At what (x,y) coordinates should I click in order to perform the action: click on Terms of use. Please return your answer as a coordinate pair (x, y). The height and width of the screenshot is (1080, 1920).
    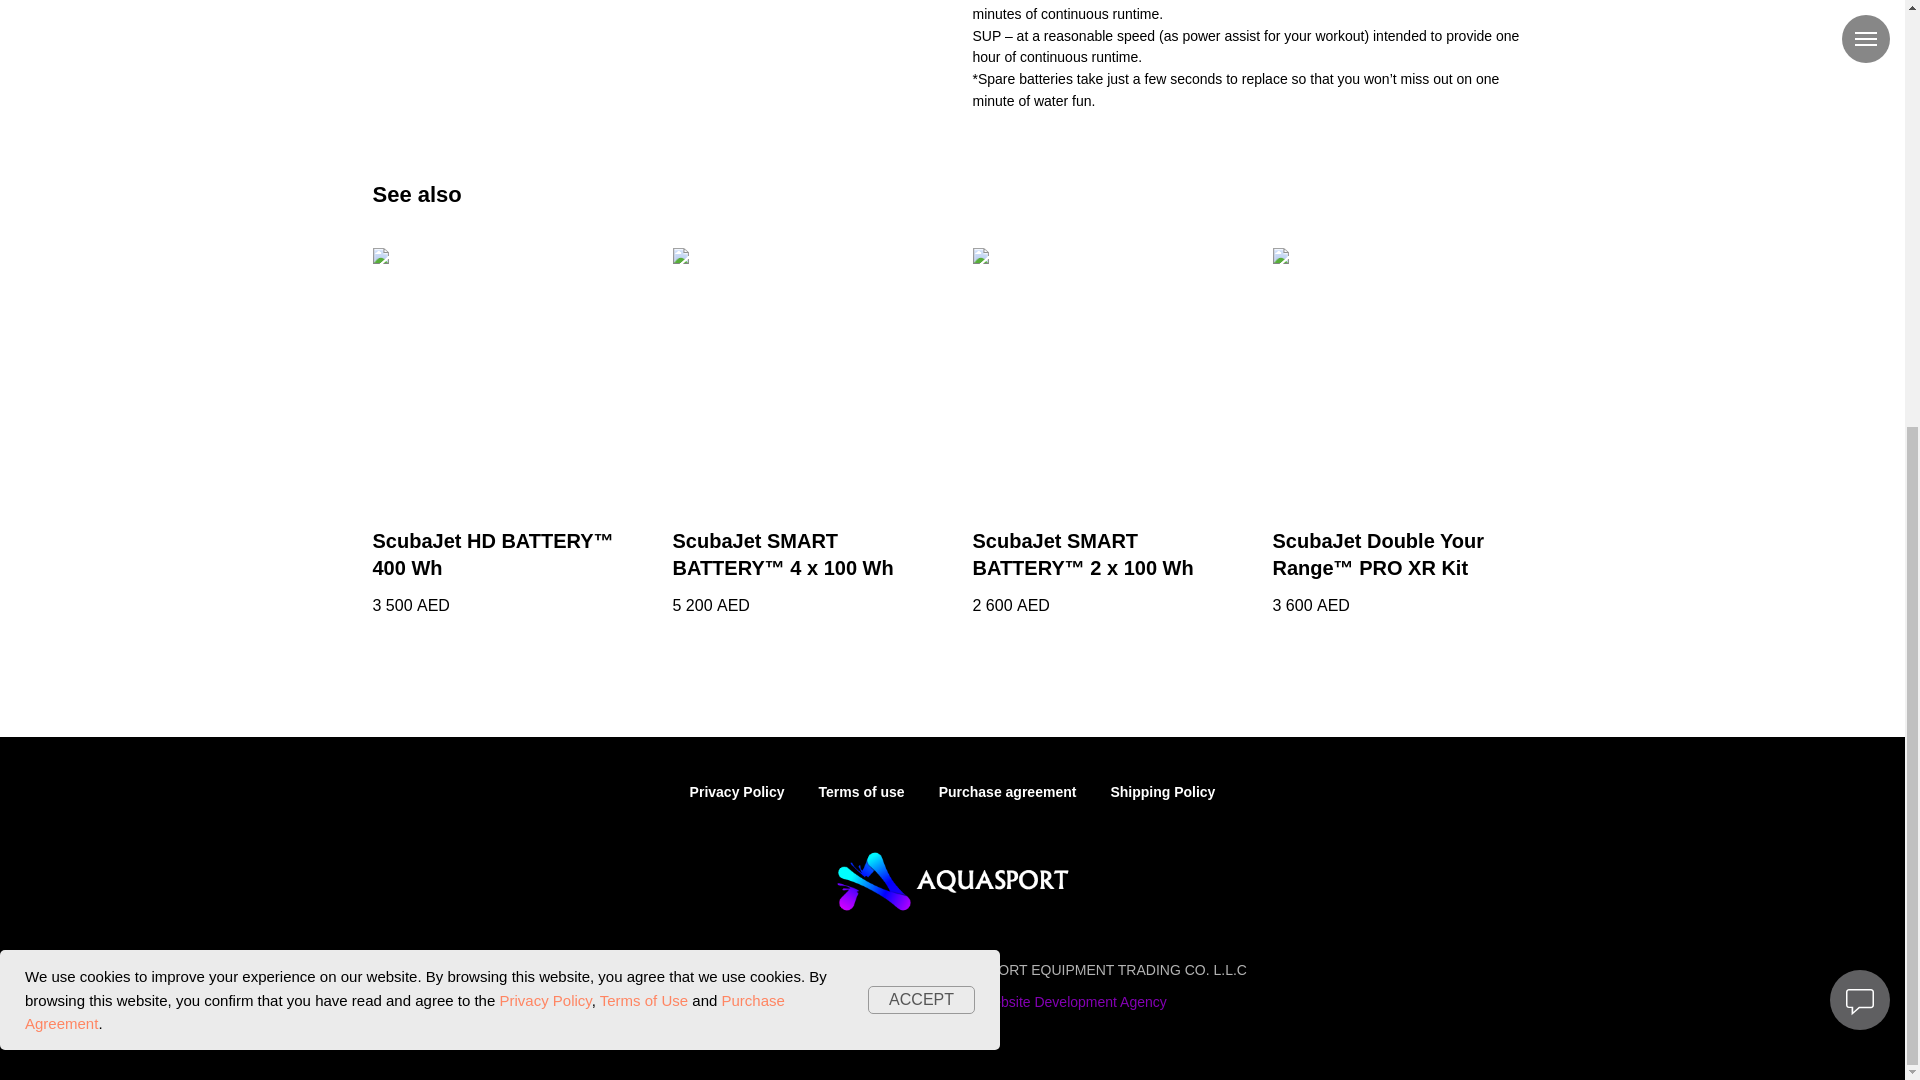
    Looking at the image, I should click on (862, 792).